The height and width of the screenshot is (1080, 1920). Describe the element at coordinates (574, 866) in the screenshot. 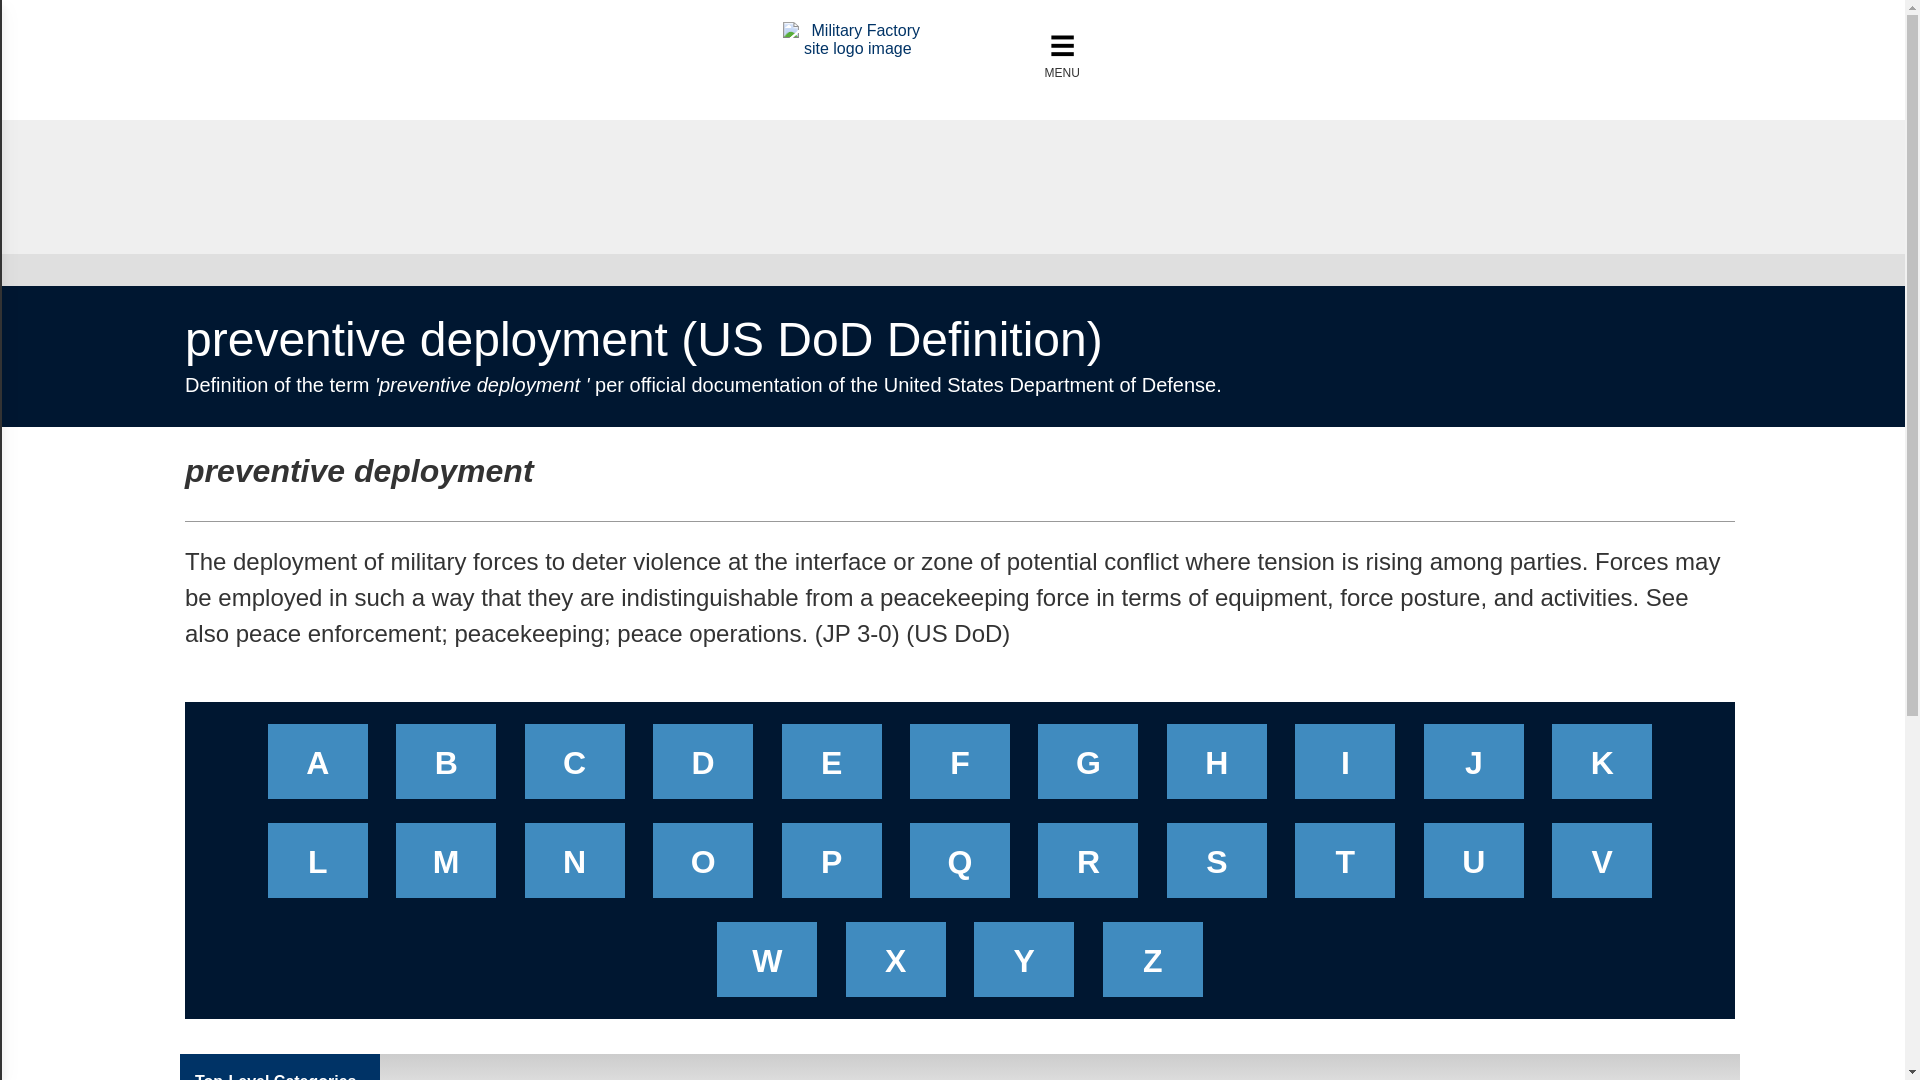

I see `N` at that location.